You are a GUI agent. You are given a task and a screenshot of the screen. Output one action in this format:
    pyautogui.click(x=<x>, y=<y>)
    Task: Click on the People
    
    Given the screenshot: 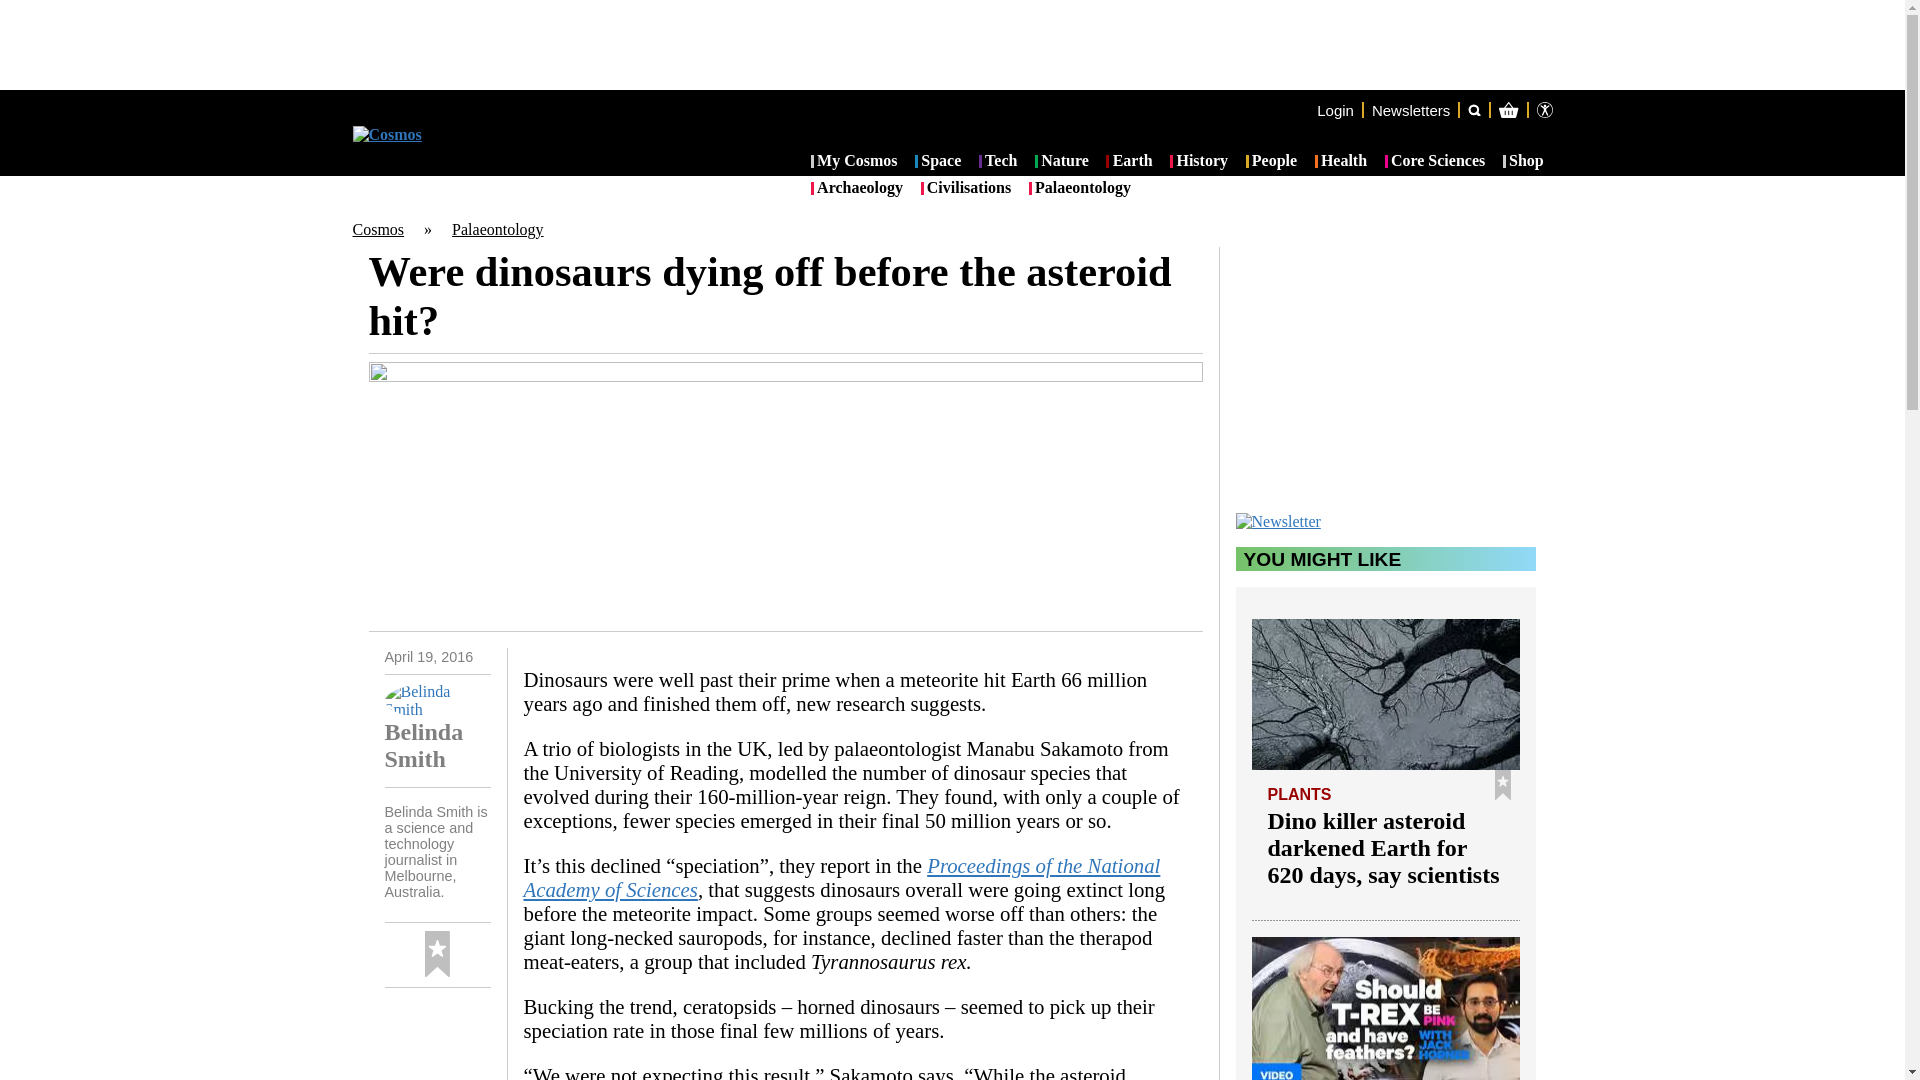 What is the action you would take?
    pyautogui.click(x=1272, y=162)
    